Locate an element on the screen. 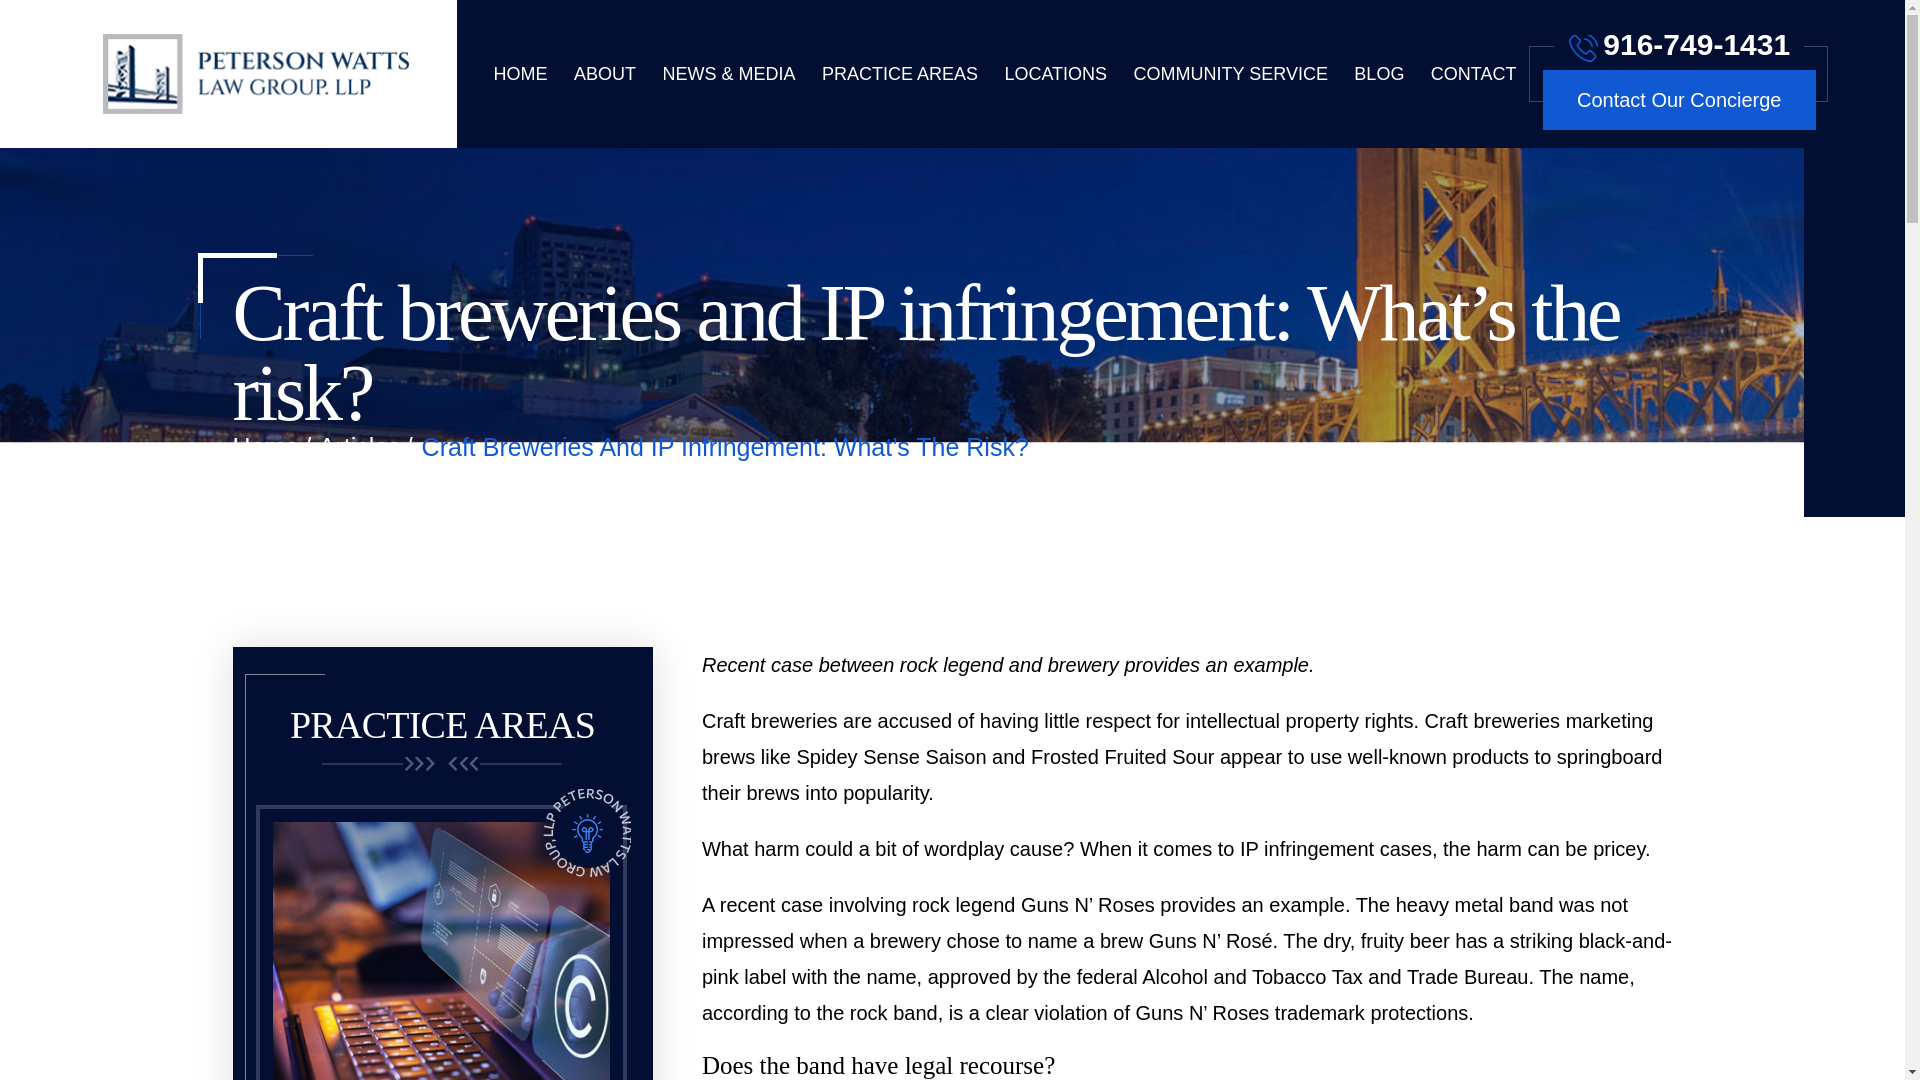 The image size is (1920, 1080). Go to Articles. is located at coordinates (360, 447).